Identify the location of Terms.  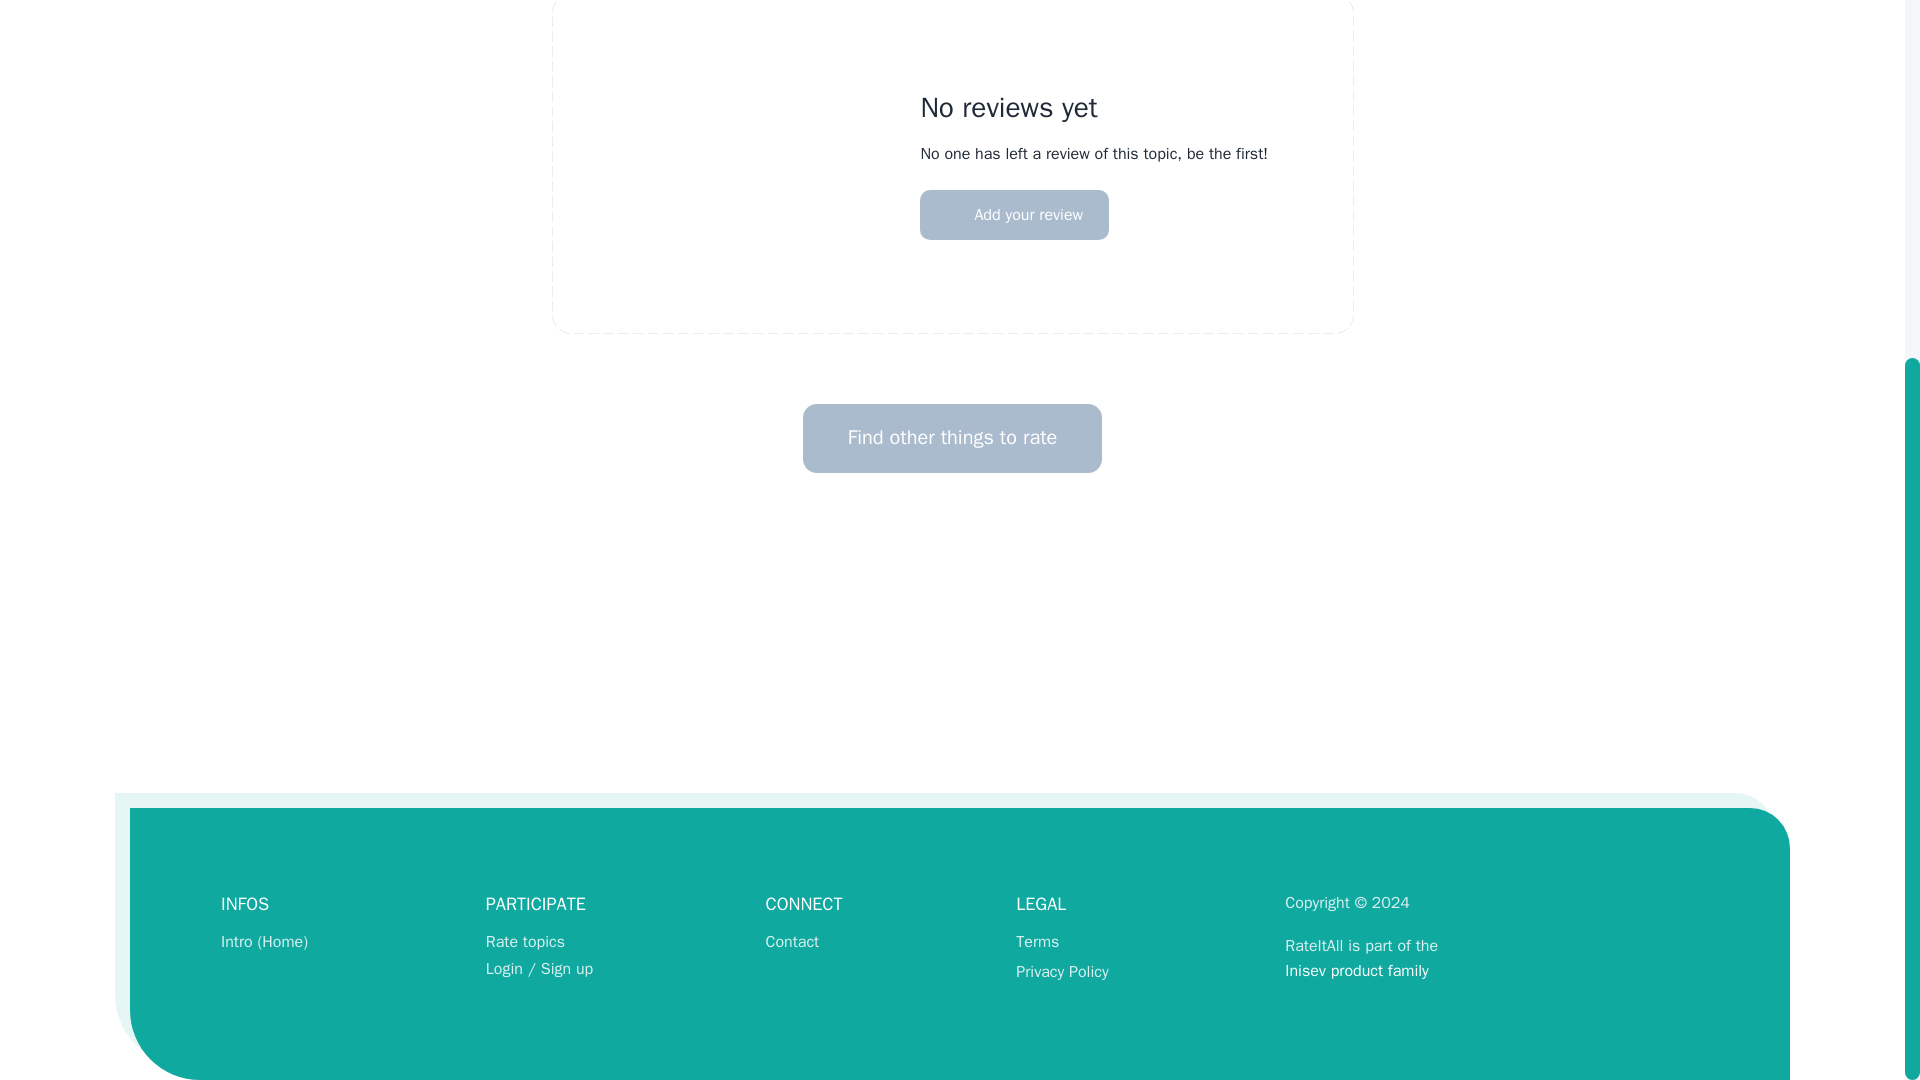
(1037, 942).